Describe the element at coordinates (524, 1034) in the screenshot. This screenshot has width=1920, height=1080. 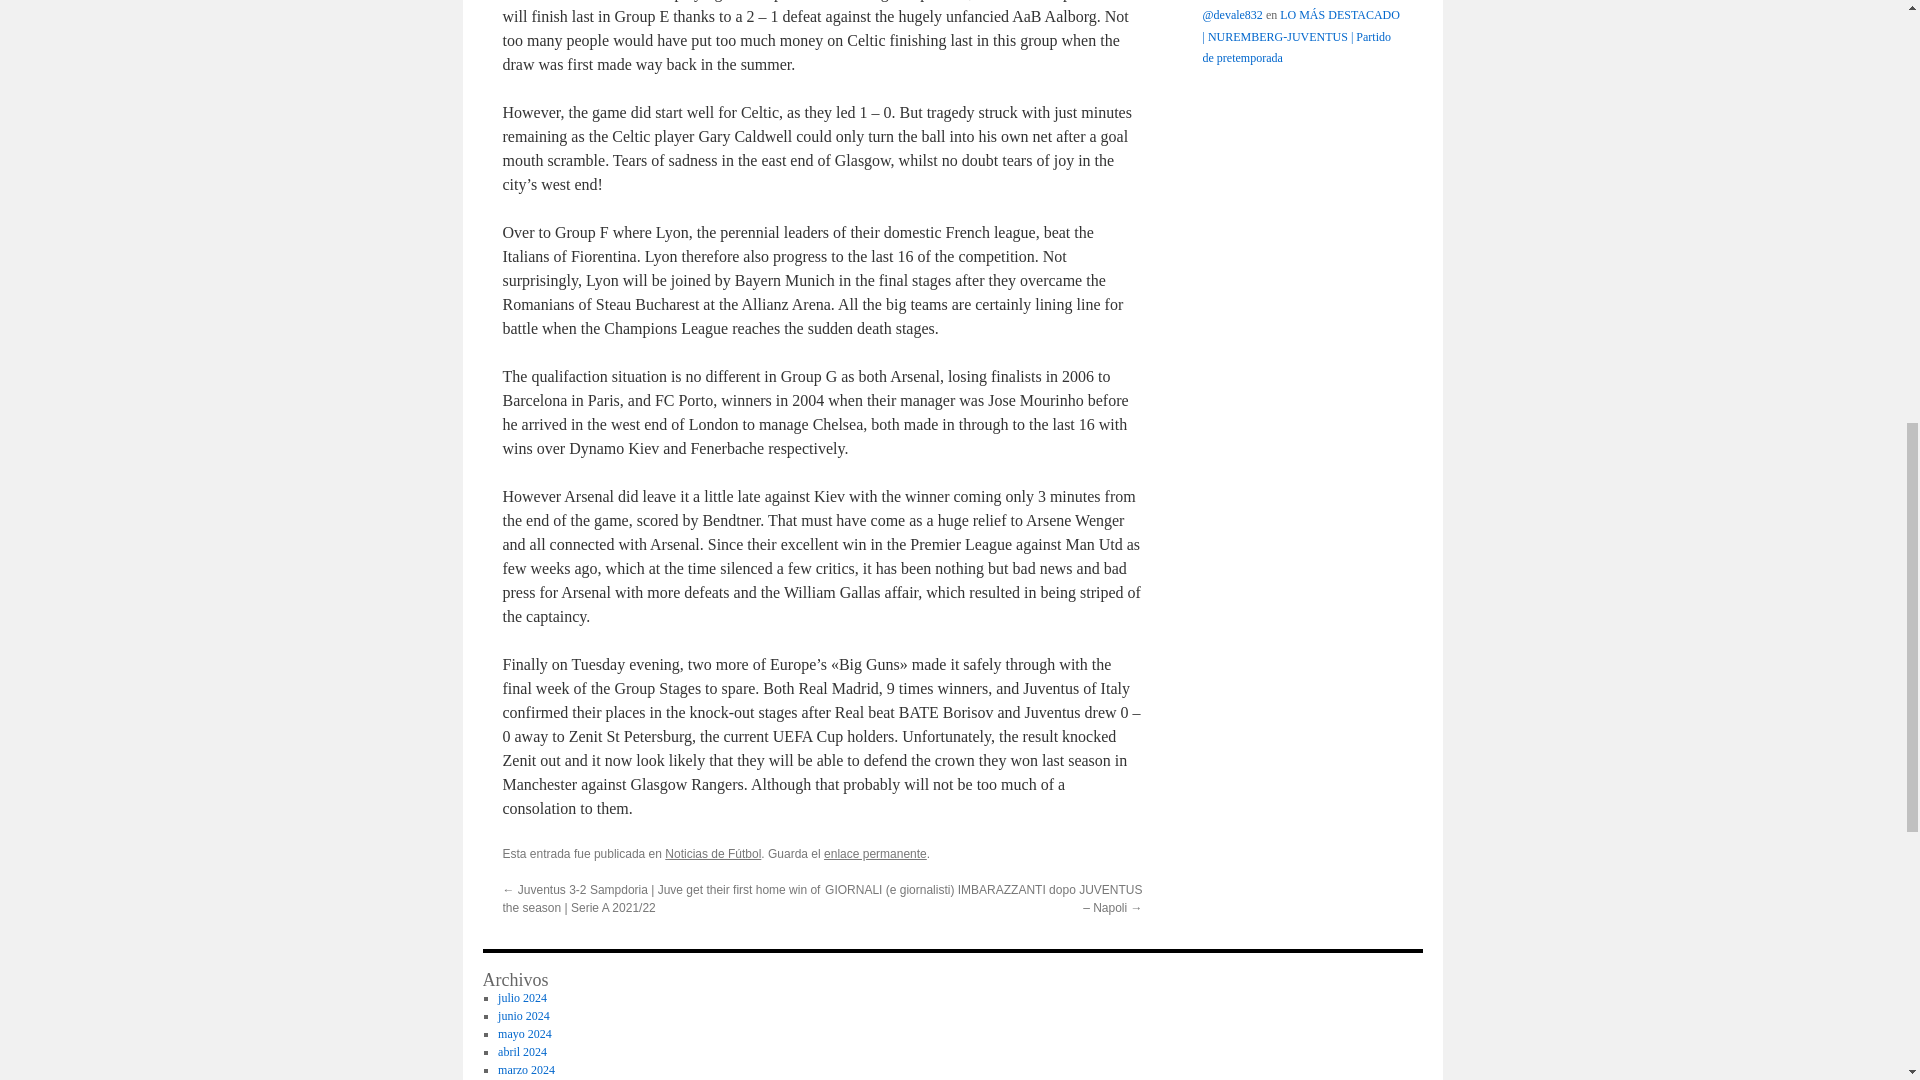
I see `mayo 2024` at that location.